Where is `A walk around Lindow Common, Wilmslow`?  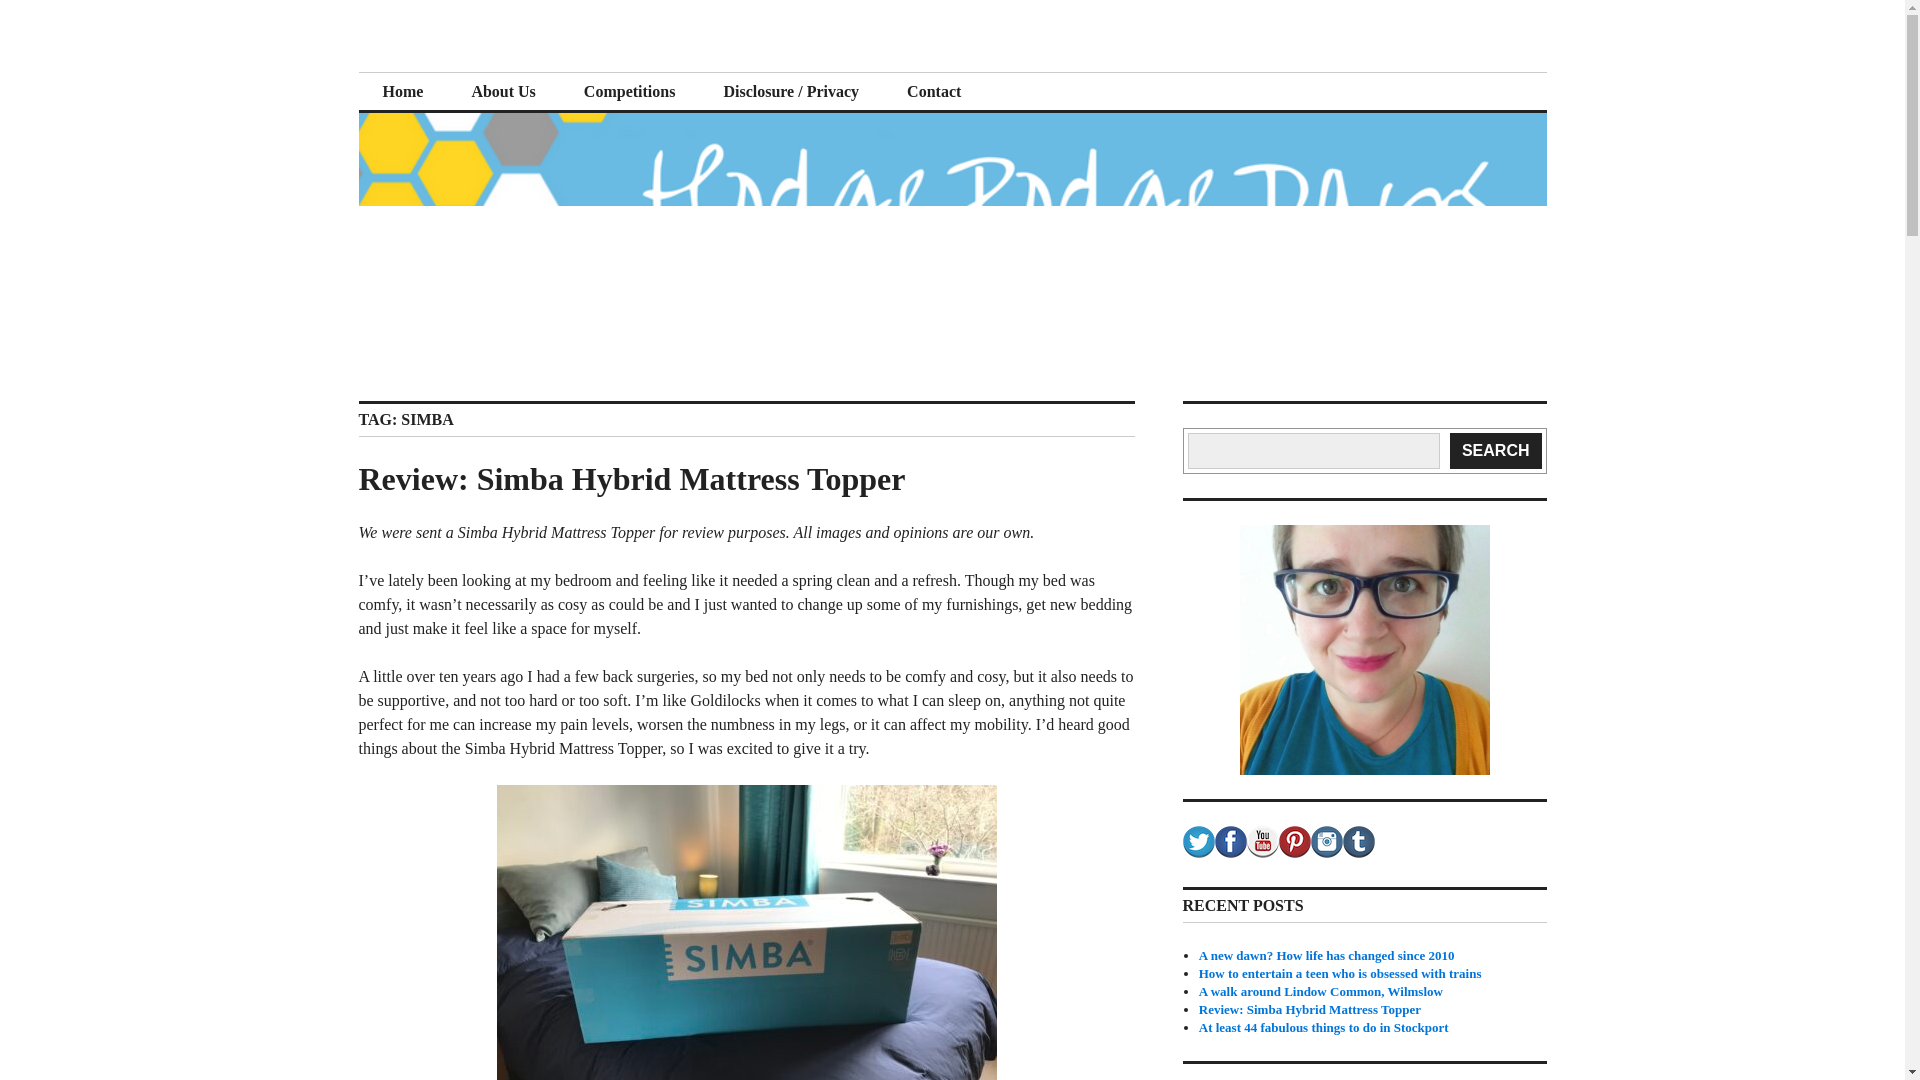
A walk around Lindow Common, Wilmslow is located at coordinates (1320, 991).